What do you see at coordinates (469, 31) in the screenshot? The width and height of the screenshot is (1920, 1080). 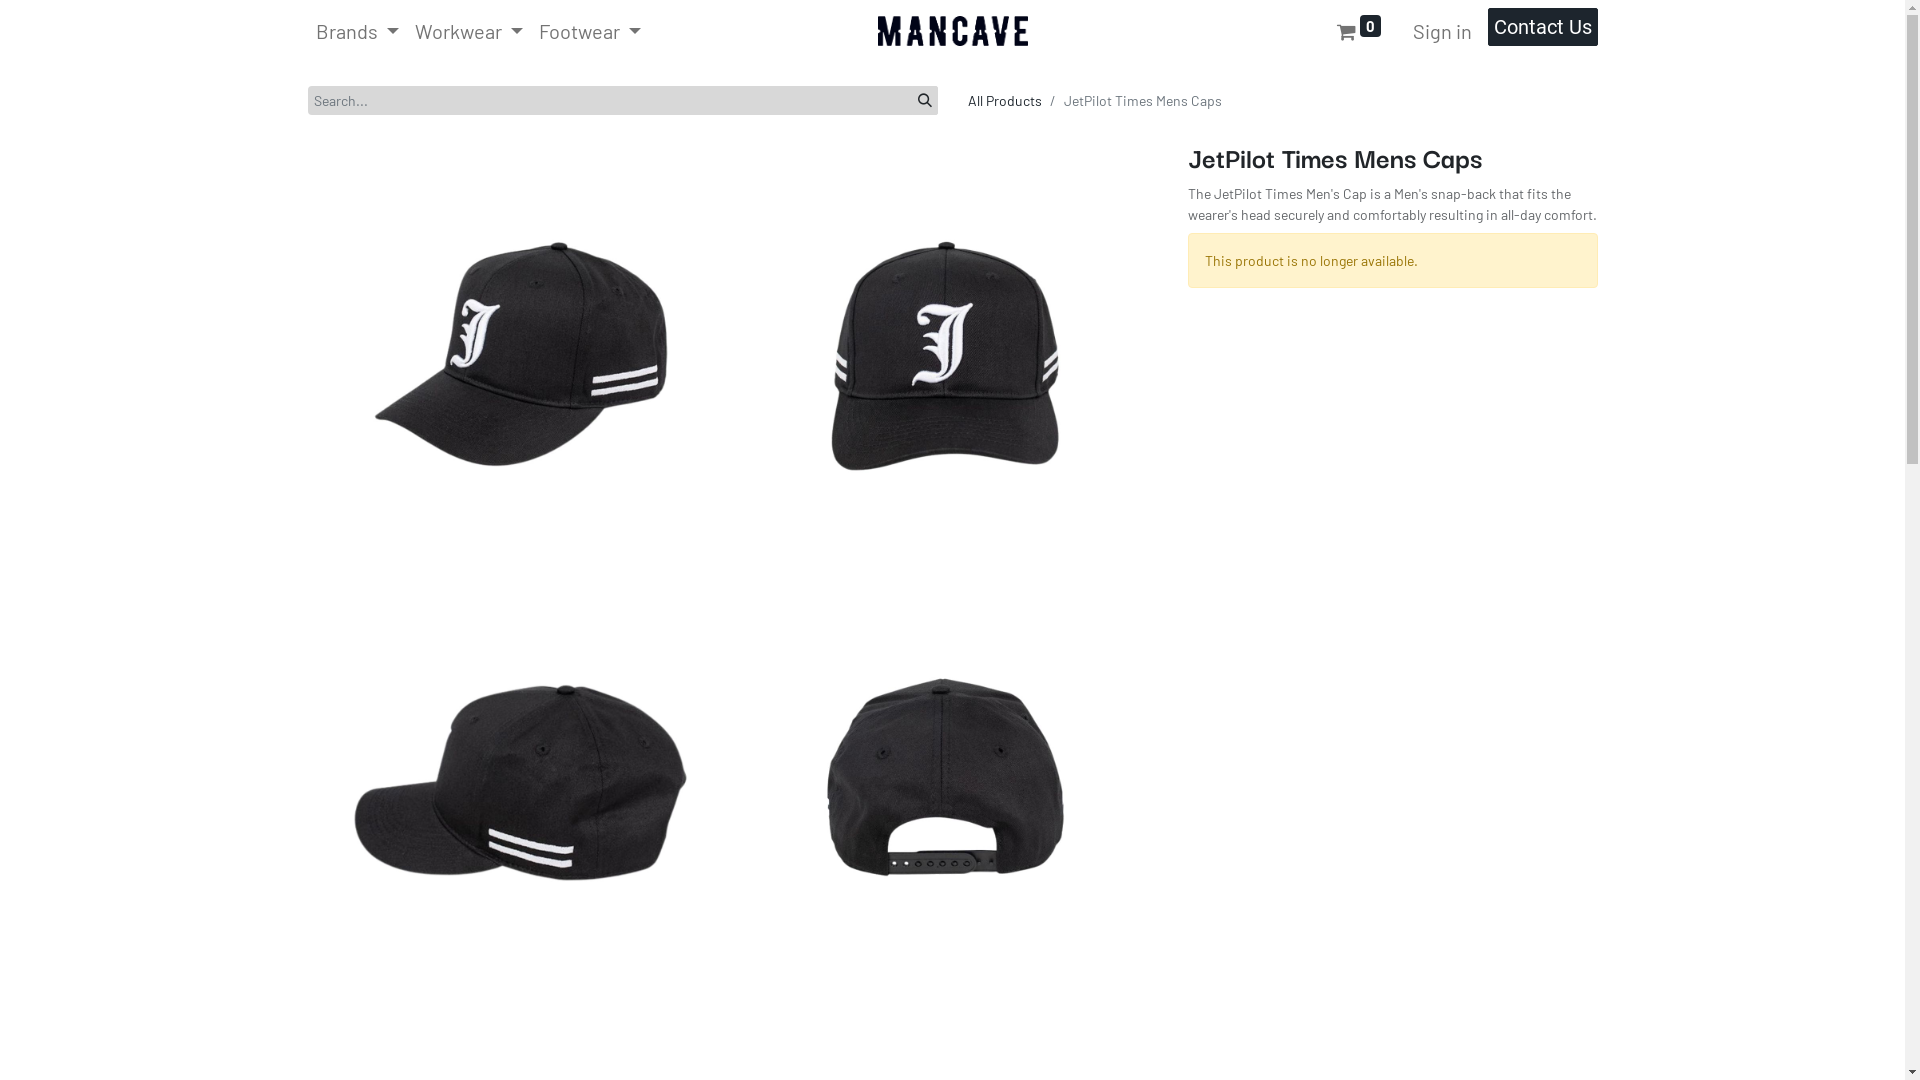 I see `Workwear` at bounding box center [469, 31].